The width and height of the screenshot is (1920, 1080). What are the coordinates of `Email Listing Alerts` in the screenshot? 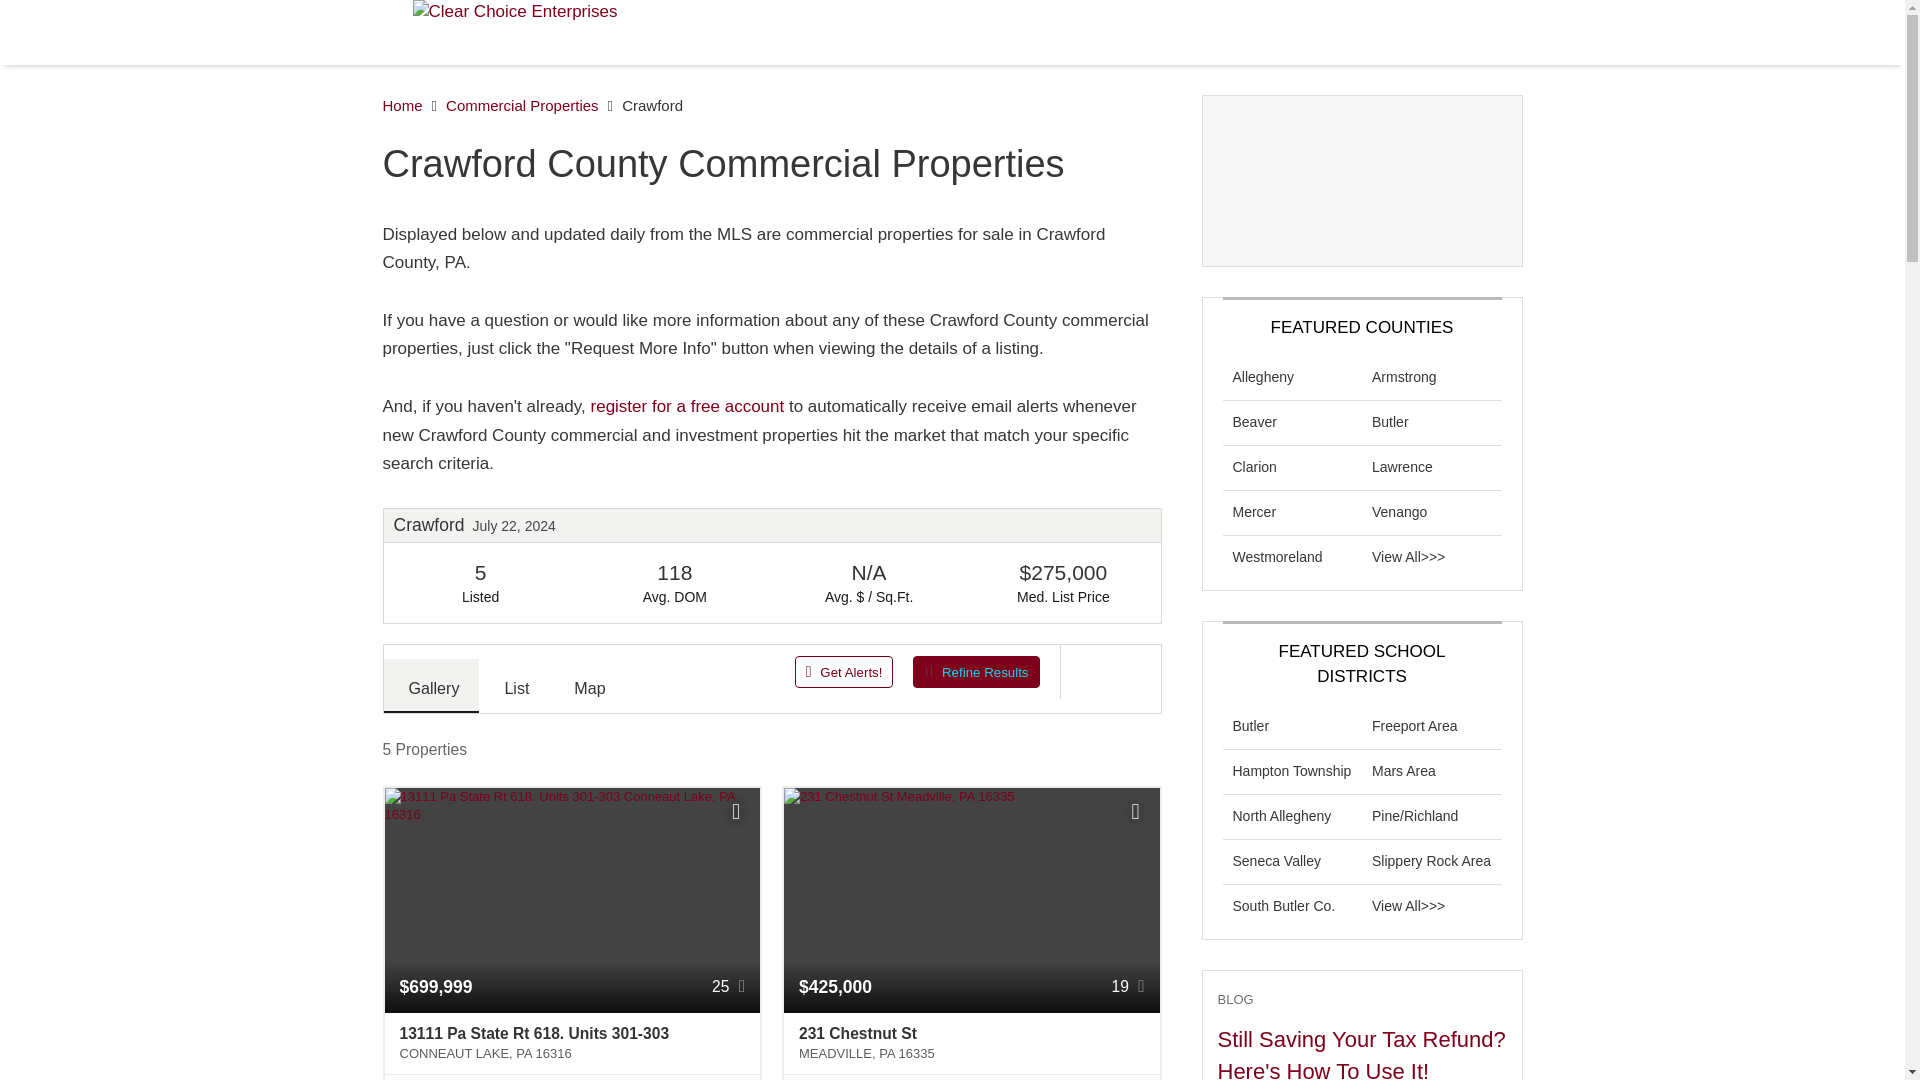 It's located at (688, 406).